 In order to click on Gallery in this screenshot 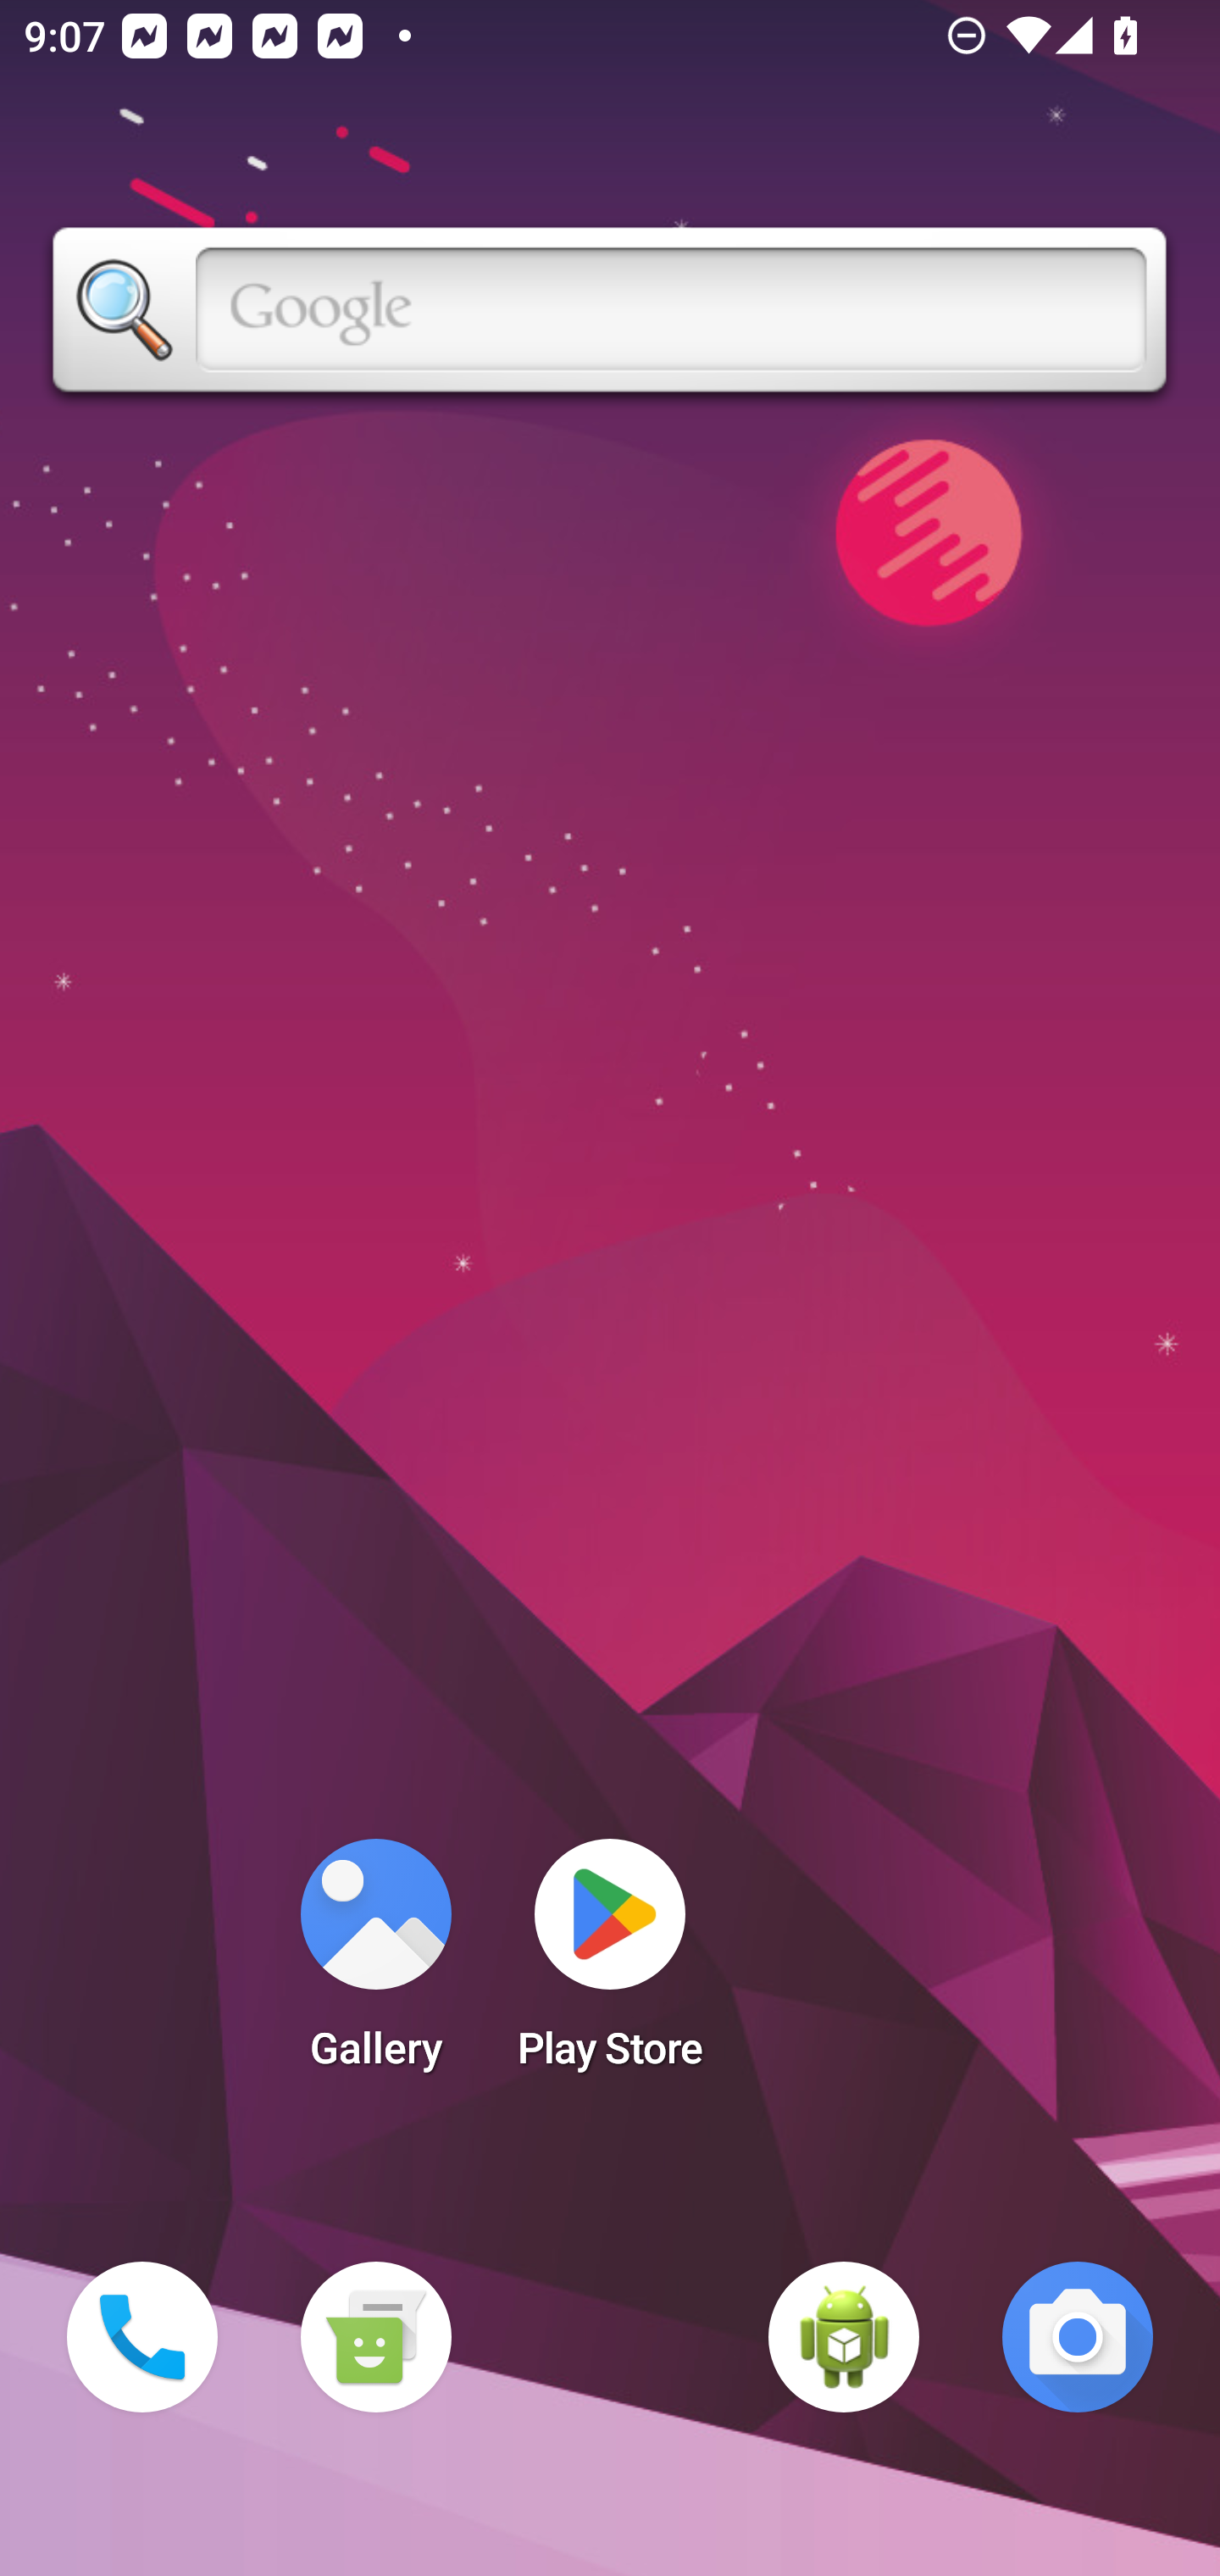, I will do `click(375, 1964)`.